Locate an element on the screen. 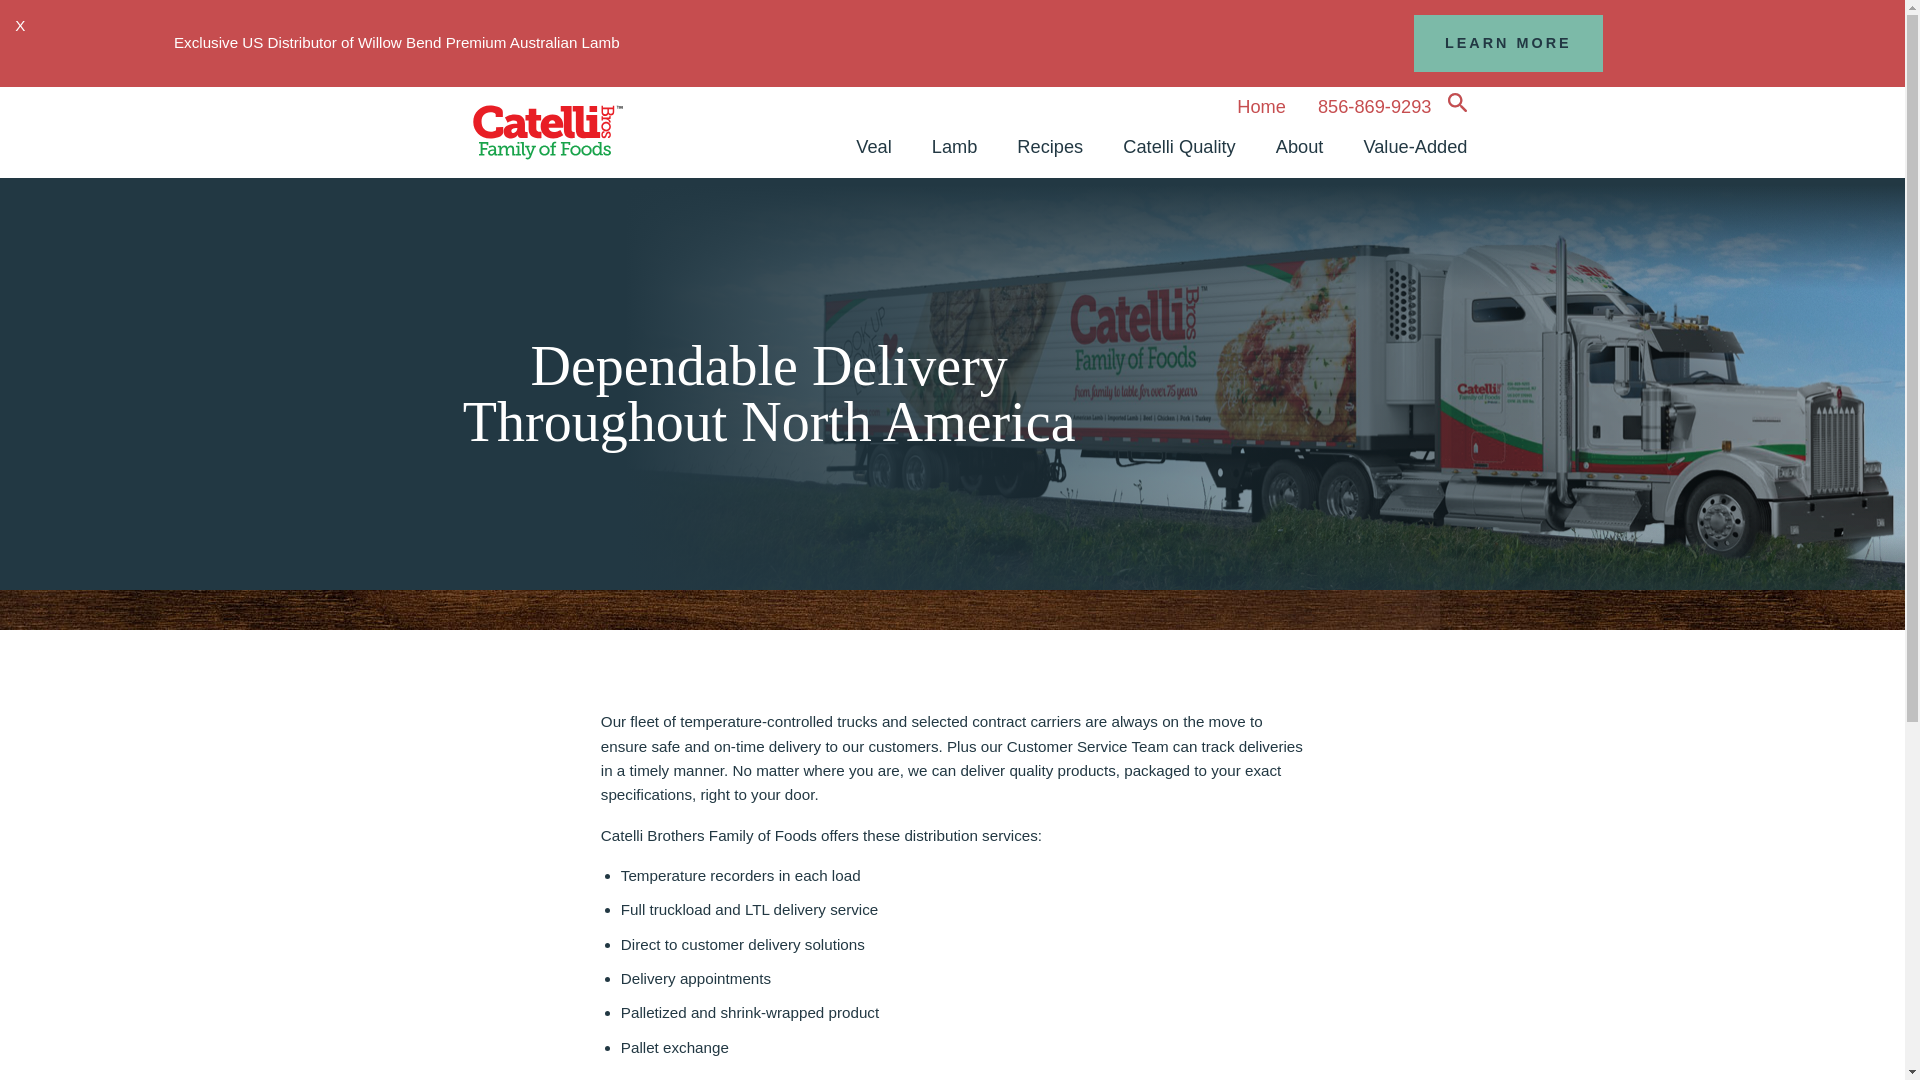 Image resolution: width=1920 pixels, height=1080 pixels. 856-869-9293 is located at coordinates (1374, 101).